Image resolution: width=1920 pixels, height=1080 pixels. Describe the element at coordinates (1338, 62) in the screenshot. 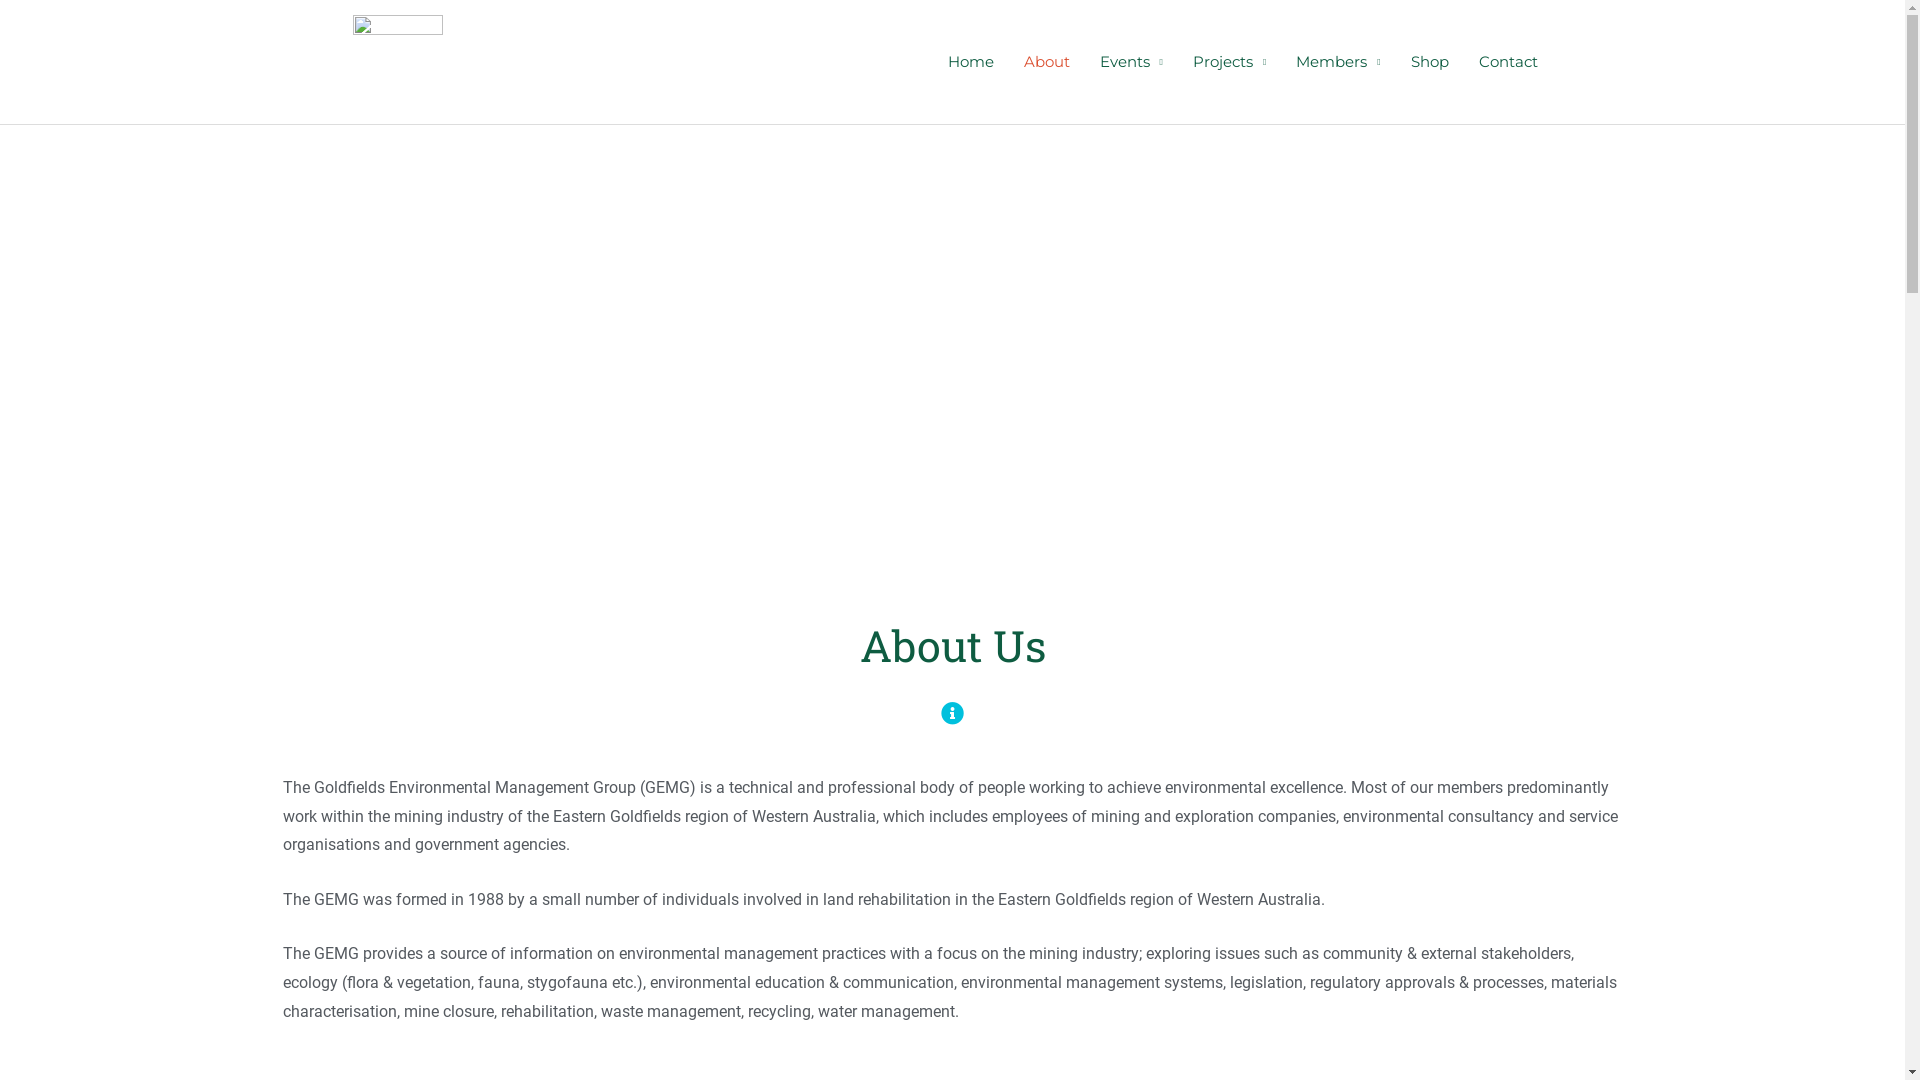

I see `Members` at that location.